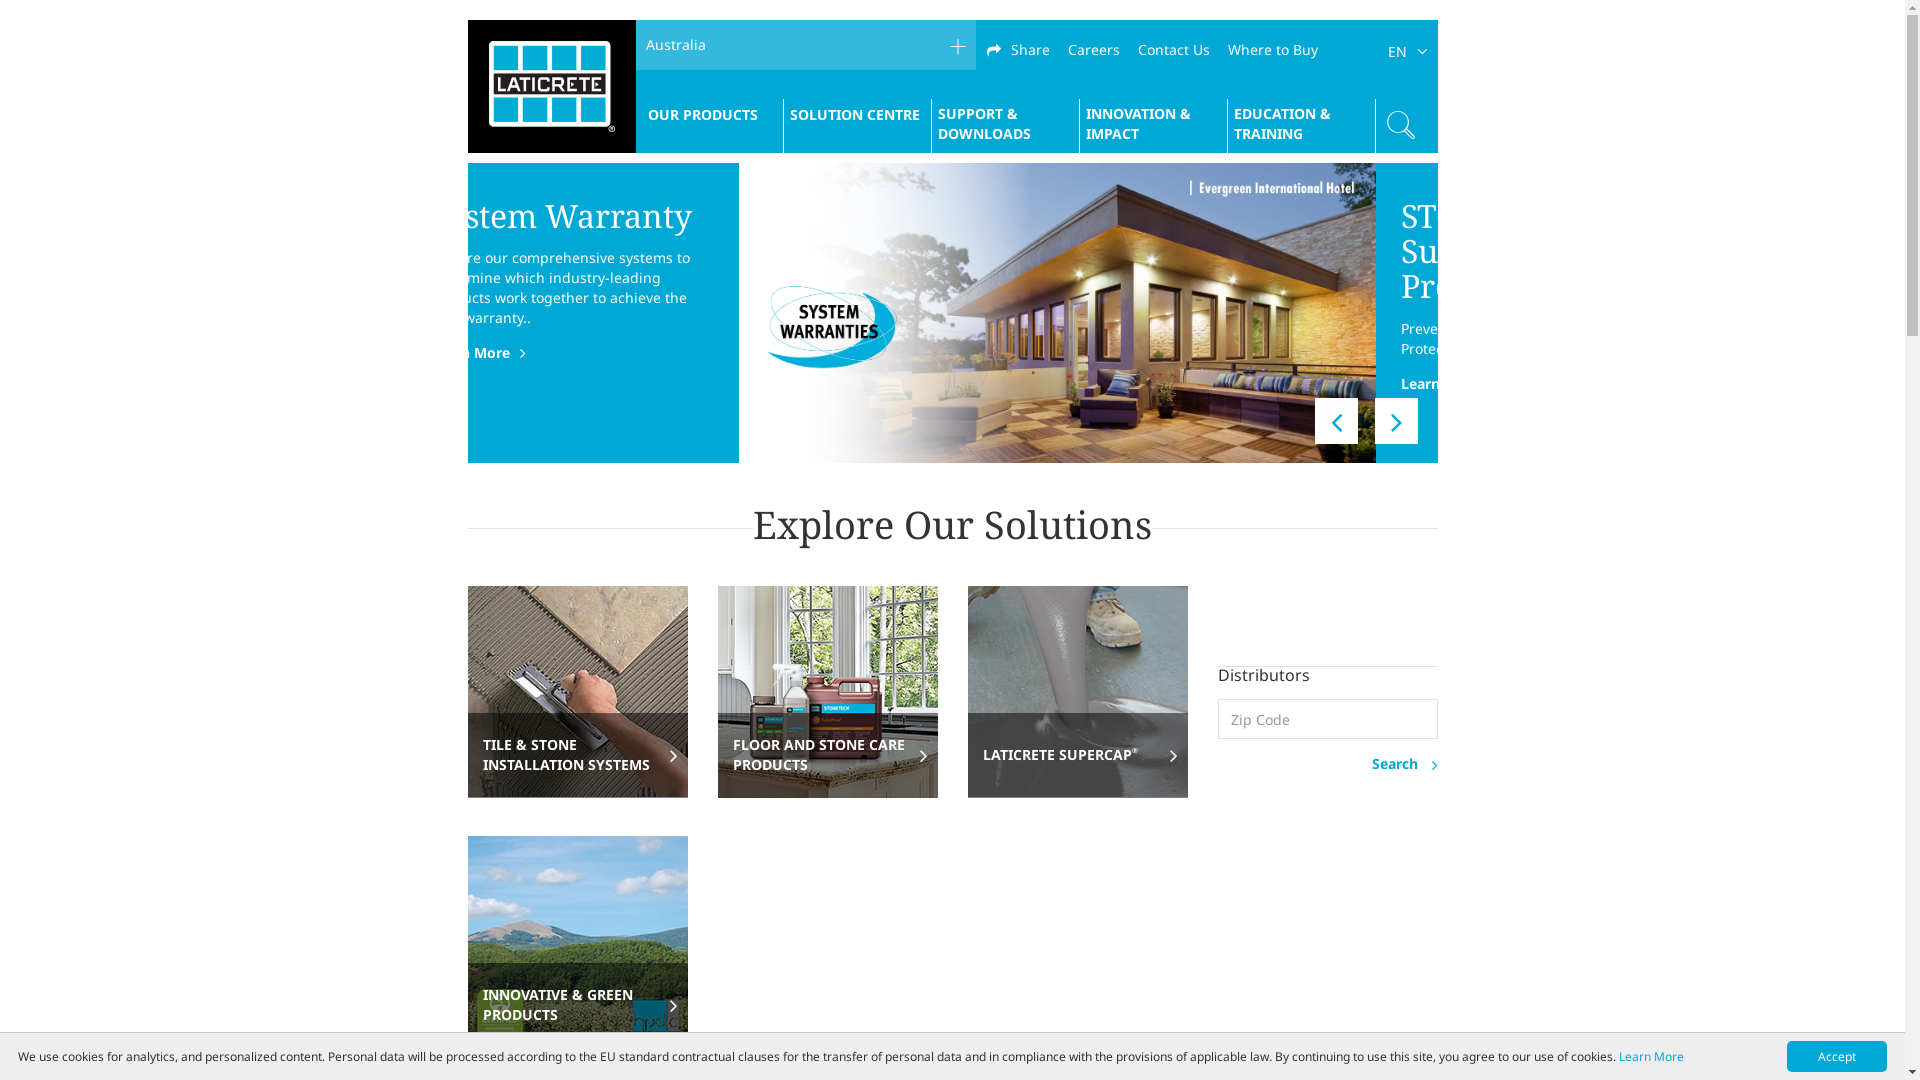  Describe the element at coordinates (855, 115) in the screenshot. I see `SOLUTION CENTRE` at that location.